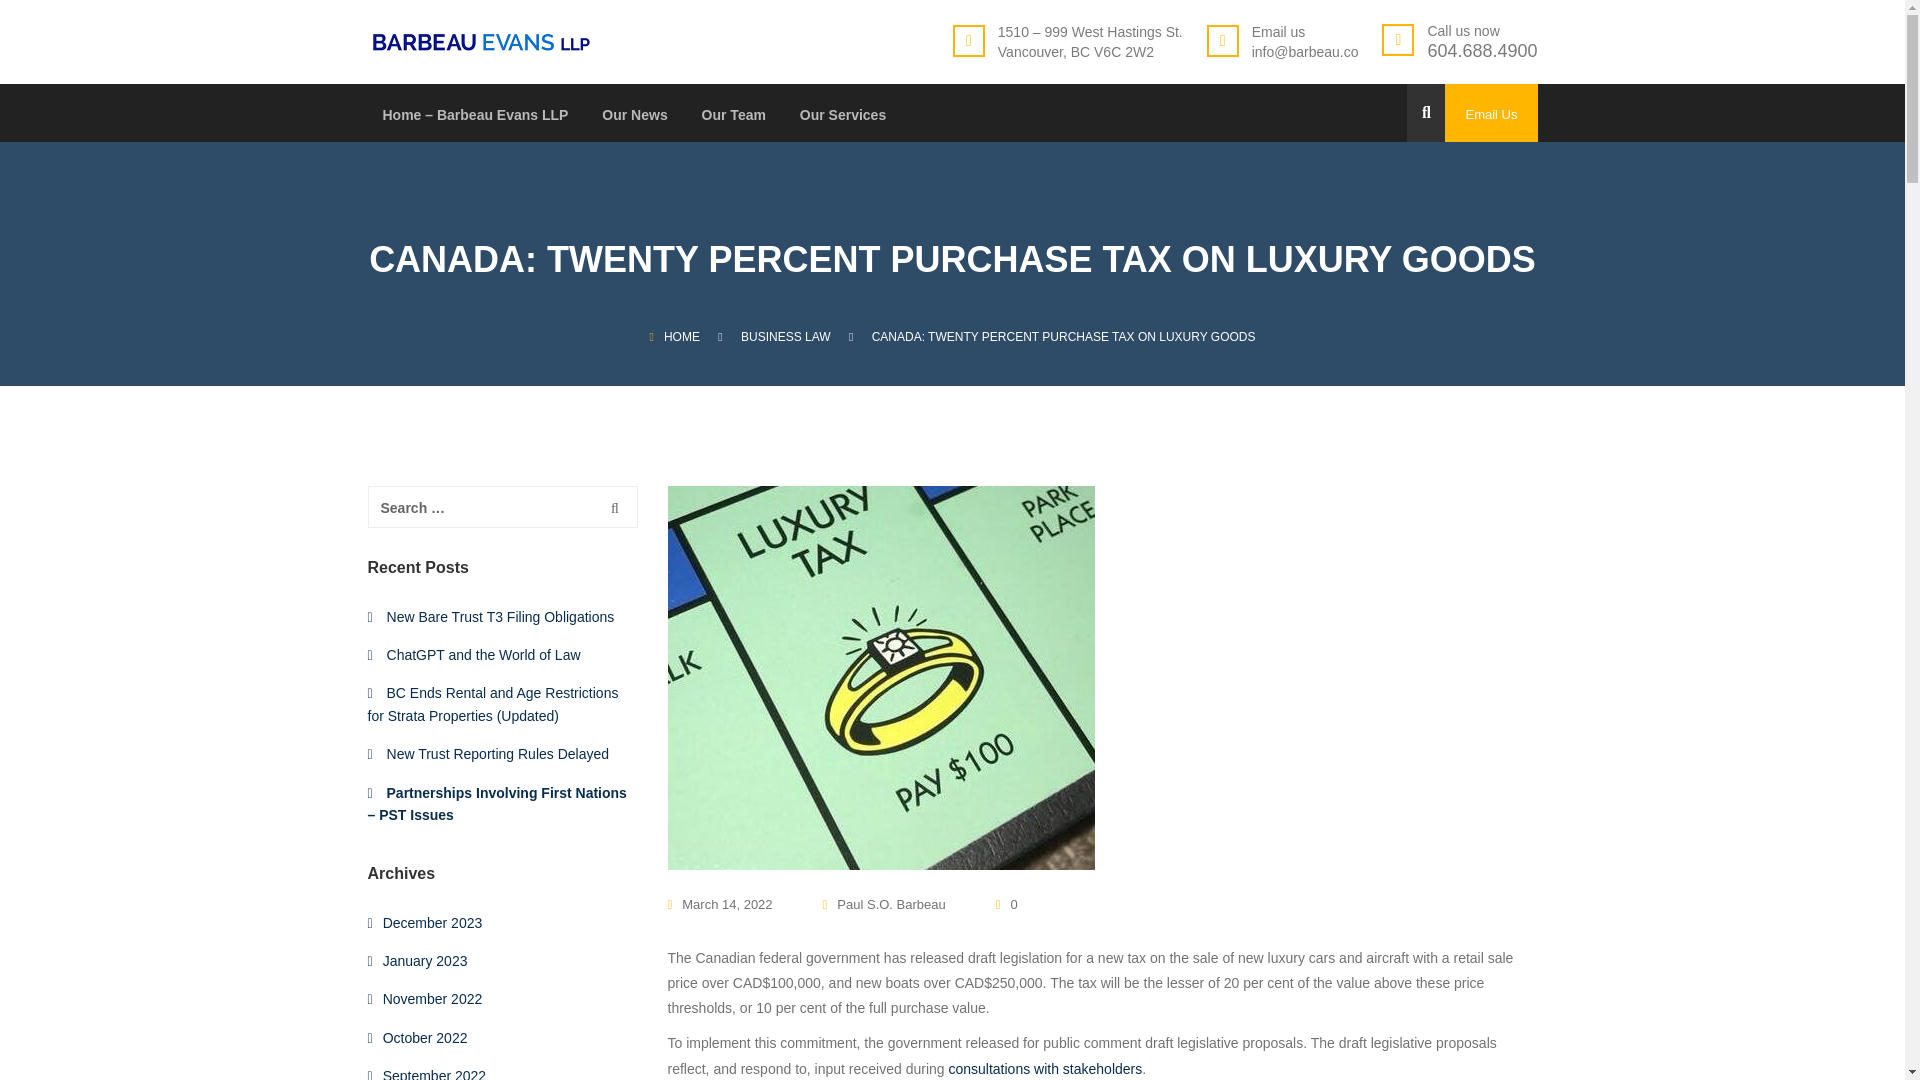  What do you see at coordinates (425, 1038) in the screenshot?
I see `October 2022` at bounding box center [425, 1038].